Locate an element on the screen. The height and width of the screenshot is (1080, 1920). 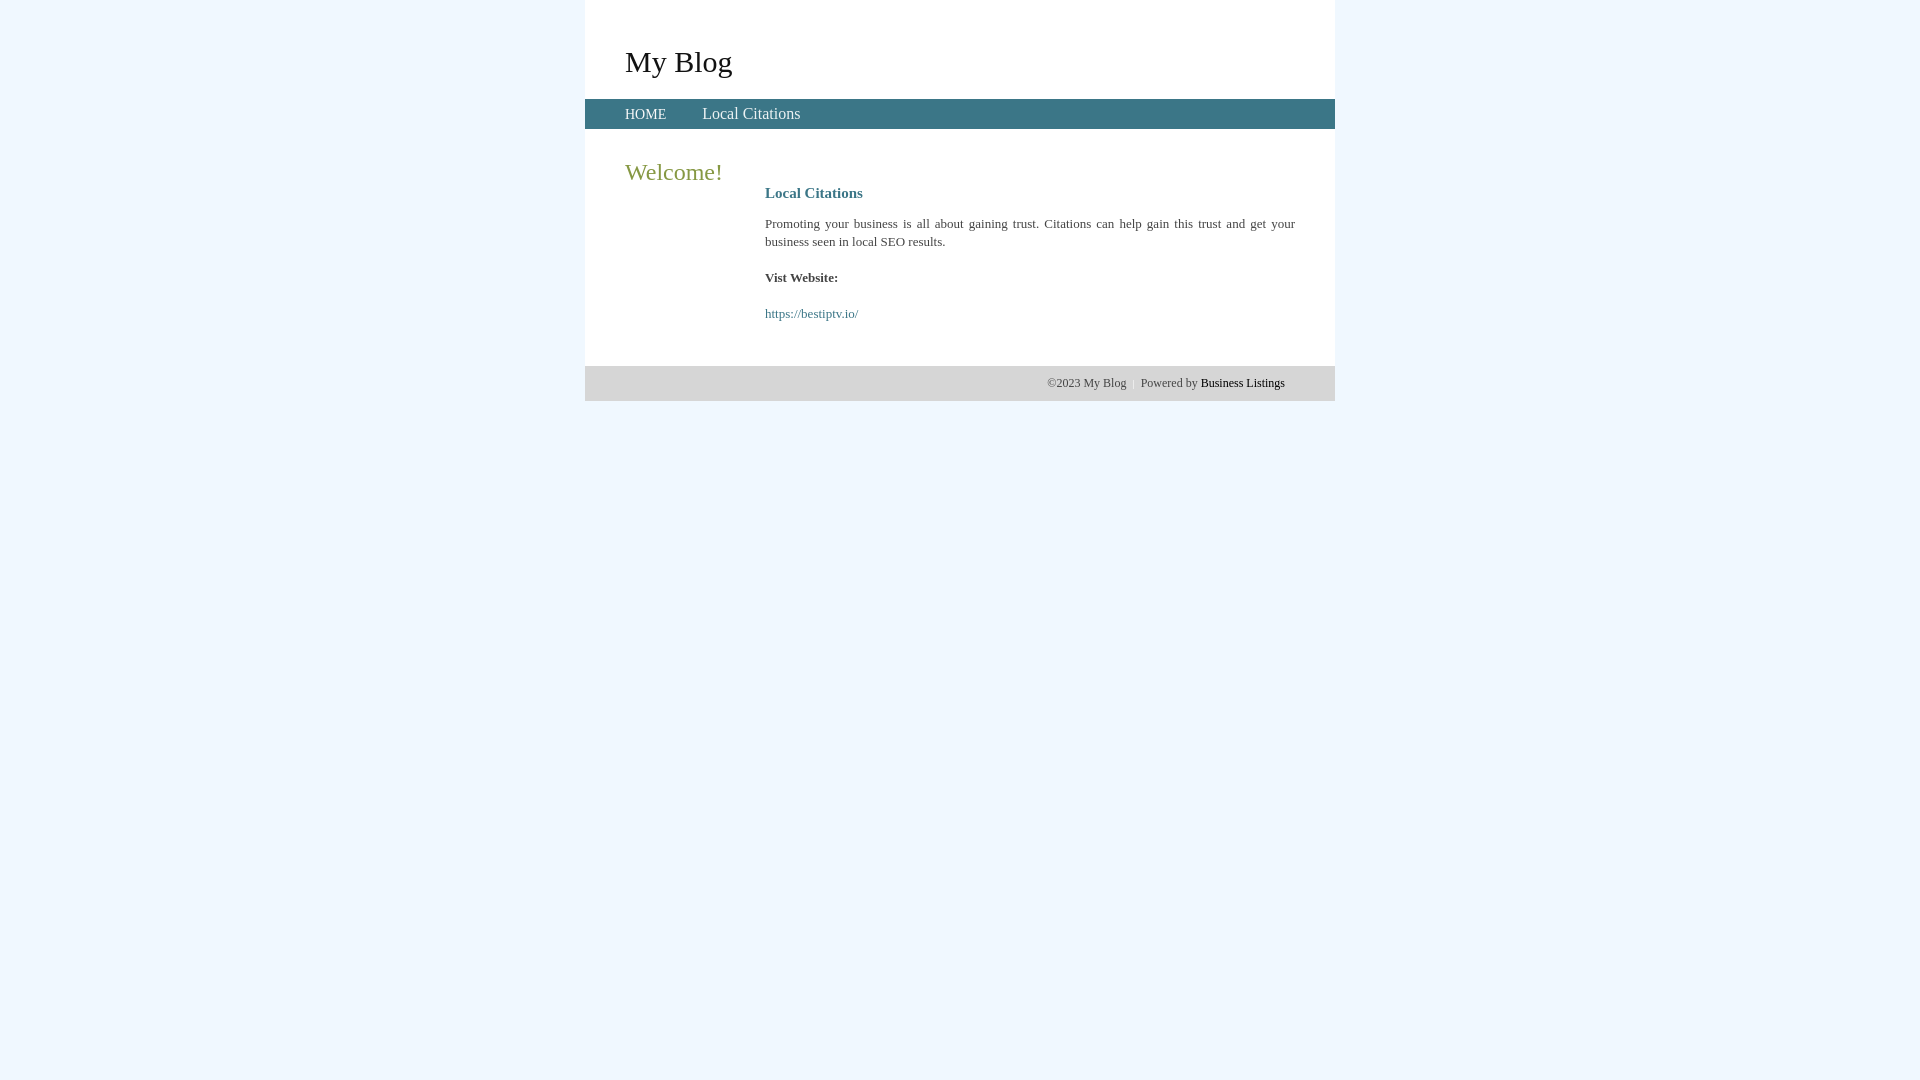
My Blog is located at coordinates (679, 61).